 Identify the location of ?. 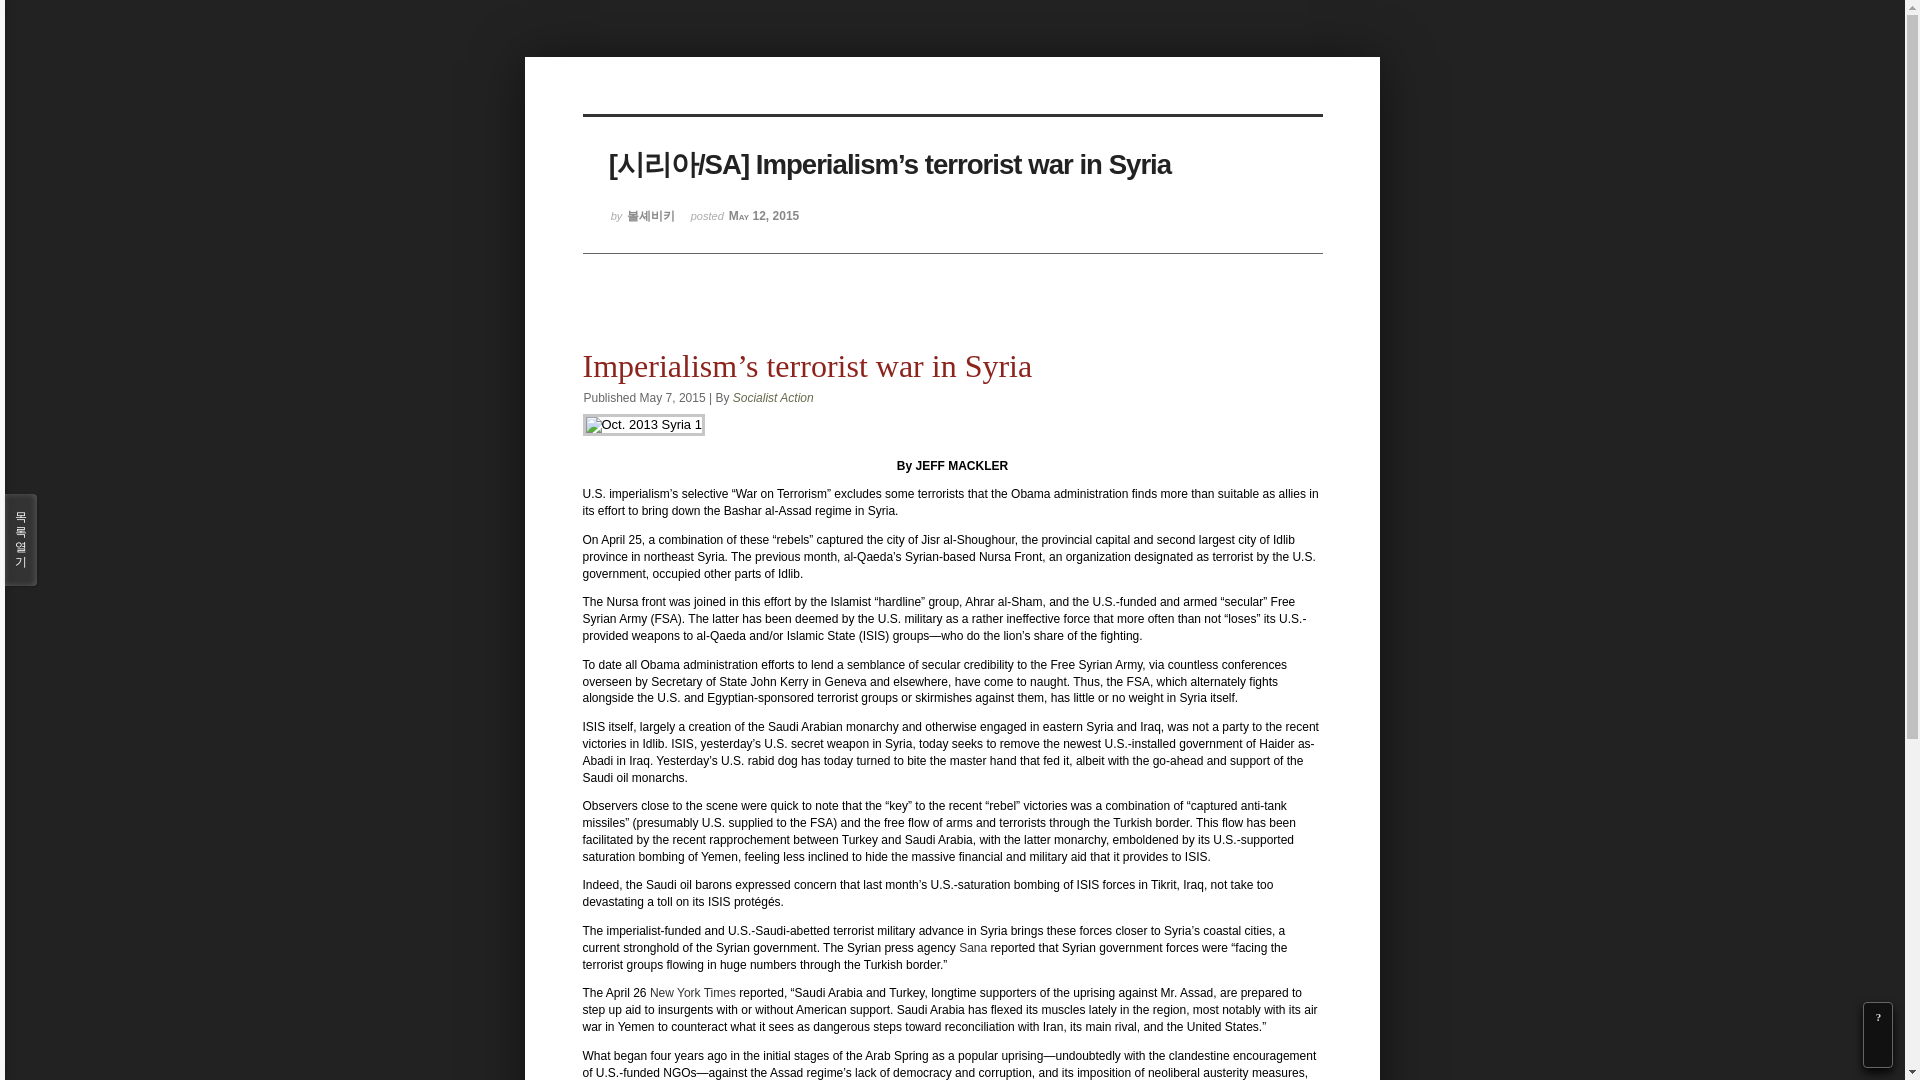
(1878, 1017).